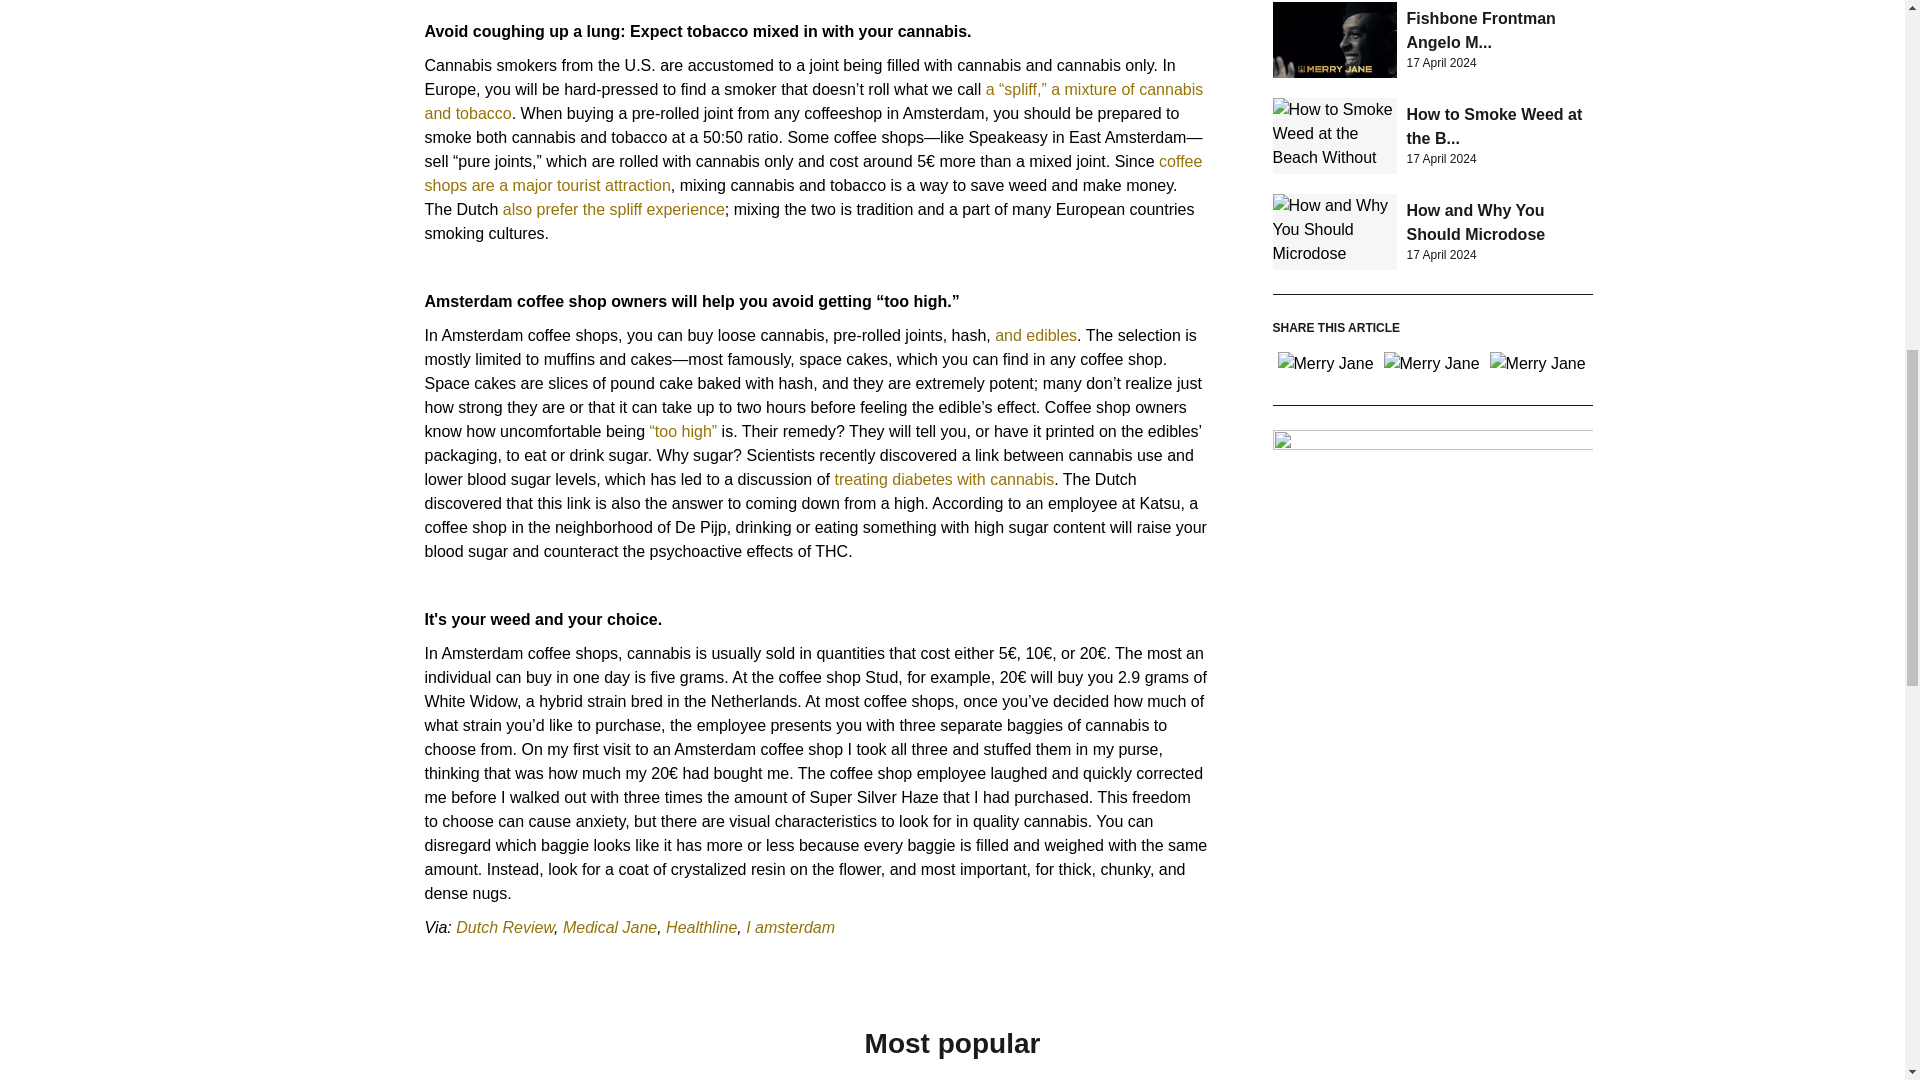  I want to click on Fishbone Frontman Angelo M..., so click(1480, 30).